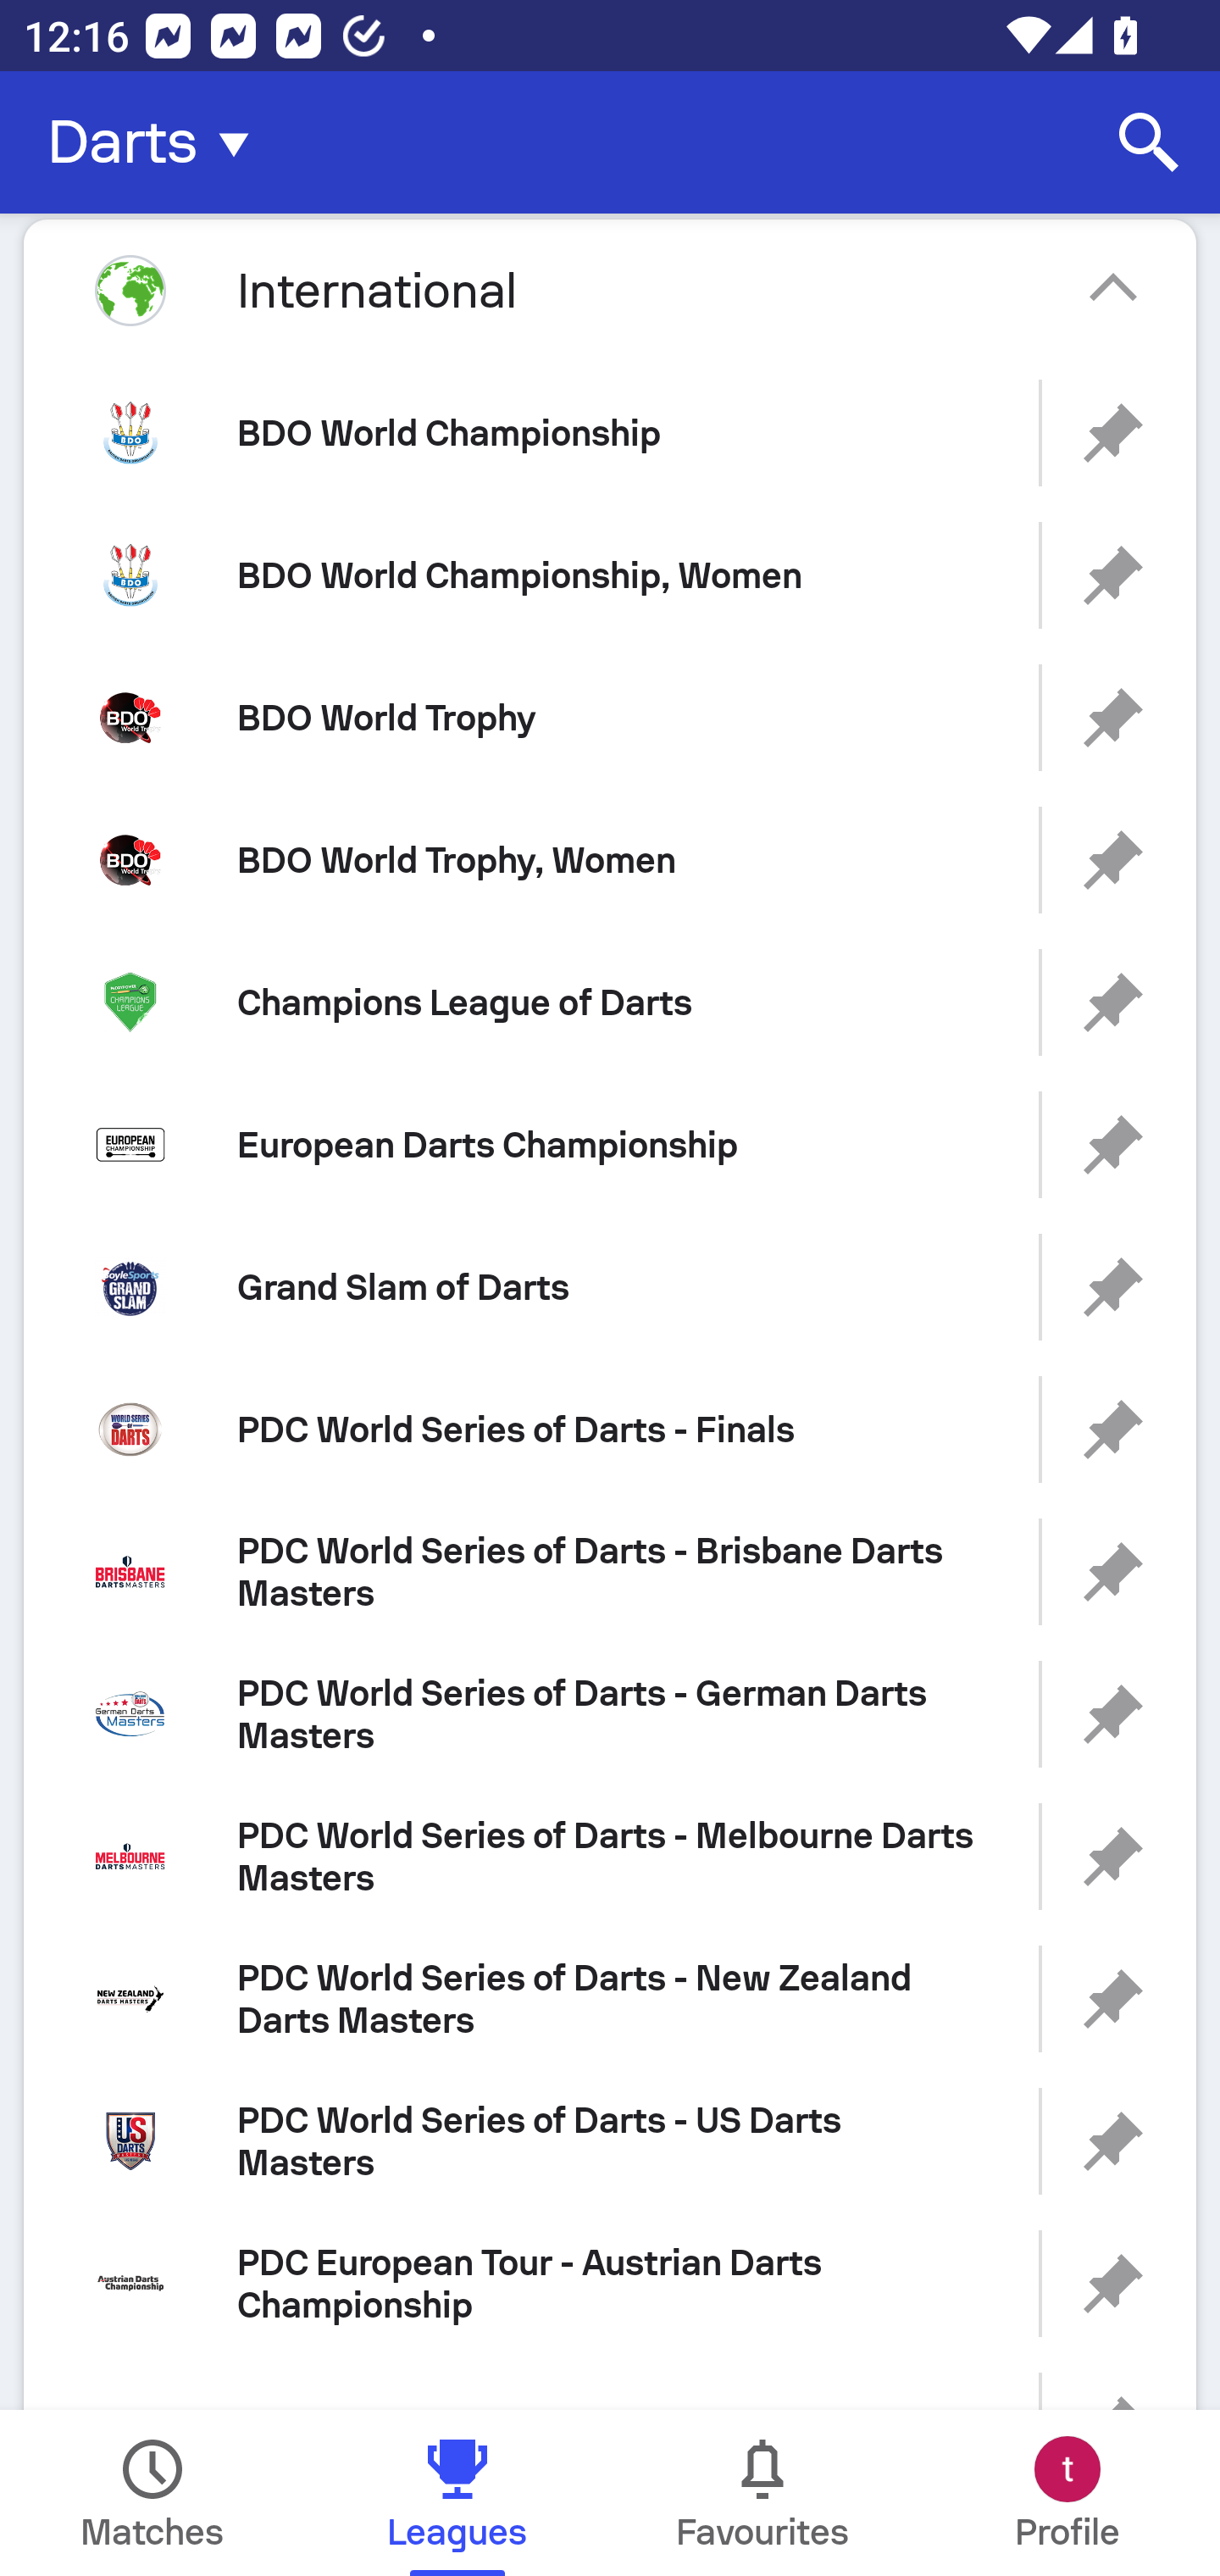 The image size is (1220, 2576). What do you see at coordinates (610, 1713) in the screenshot?
I see `PDC World Series of Darts - German Darts Masters` at bounding box center [610, 1713].